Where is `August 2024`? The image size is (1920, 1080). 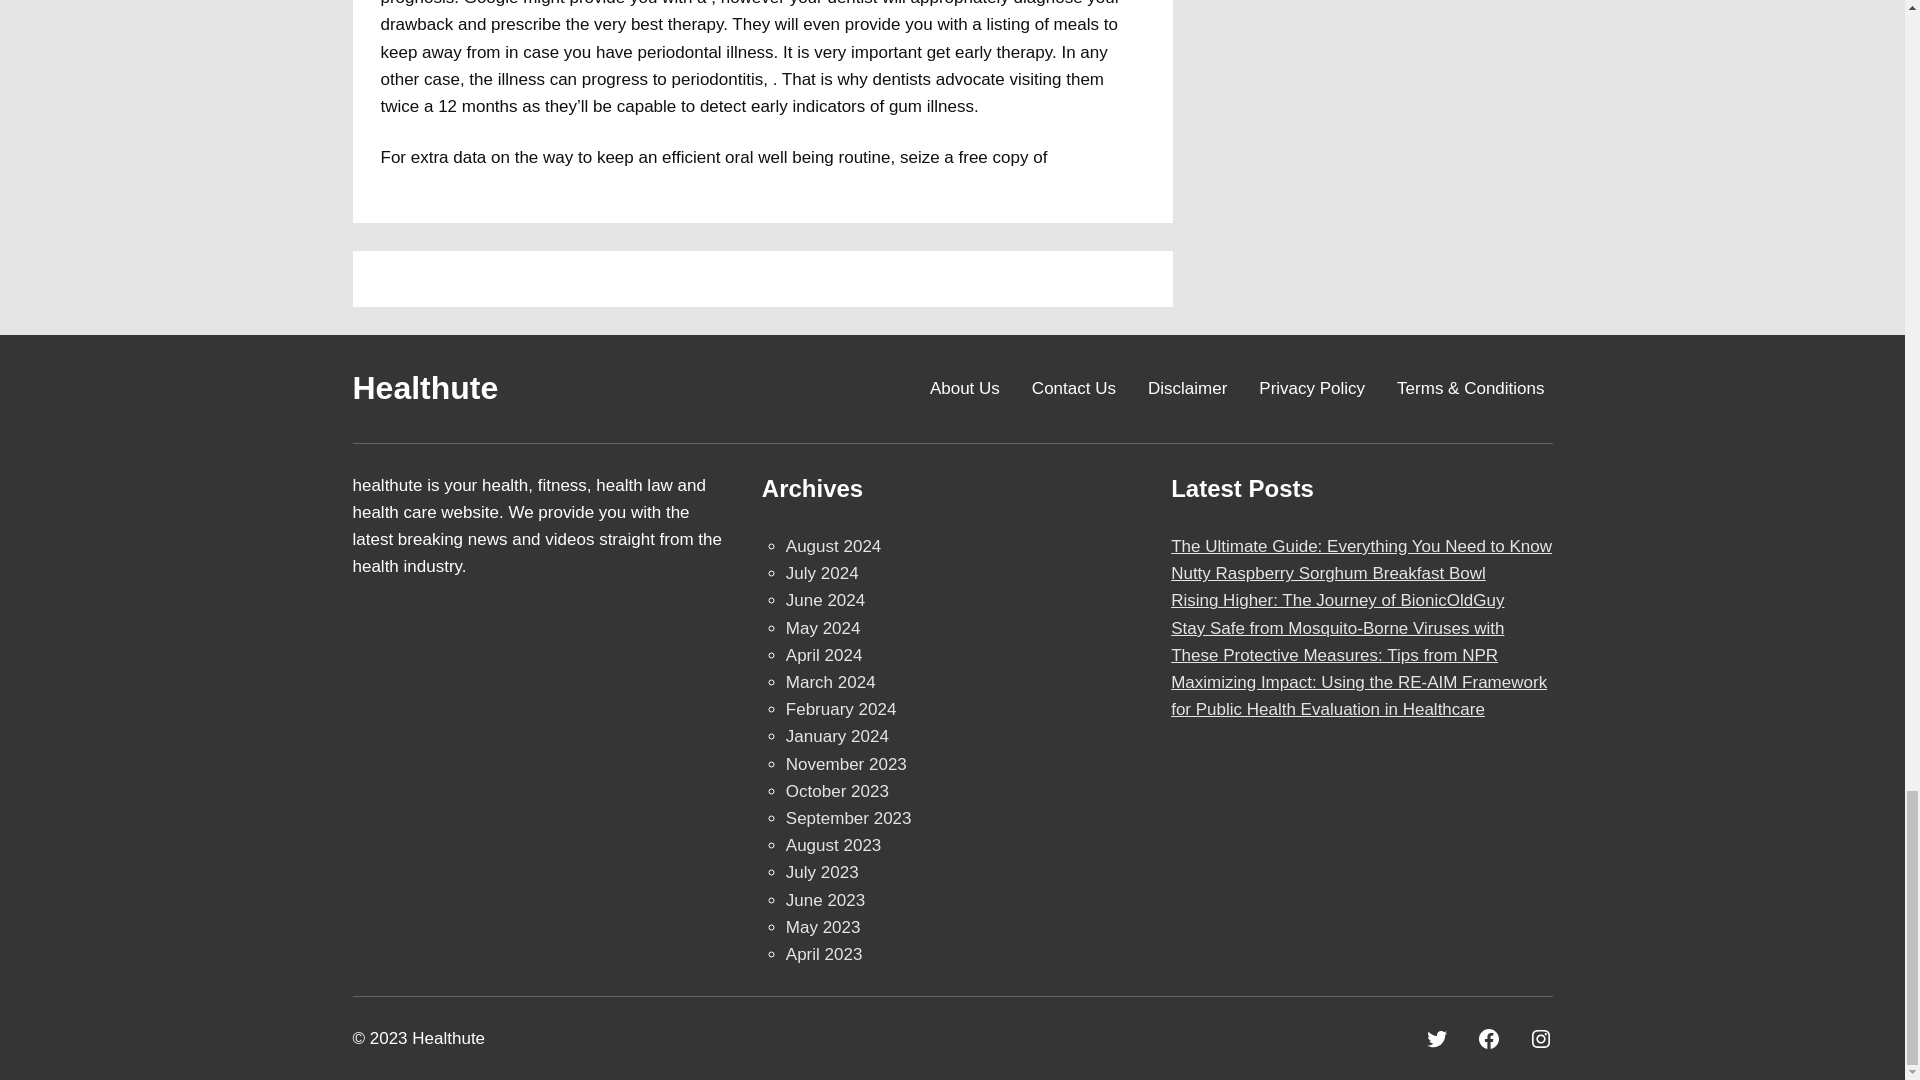
August 2024 is located at coordinates (833, 546).